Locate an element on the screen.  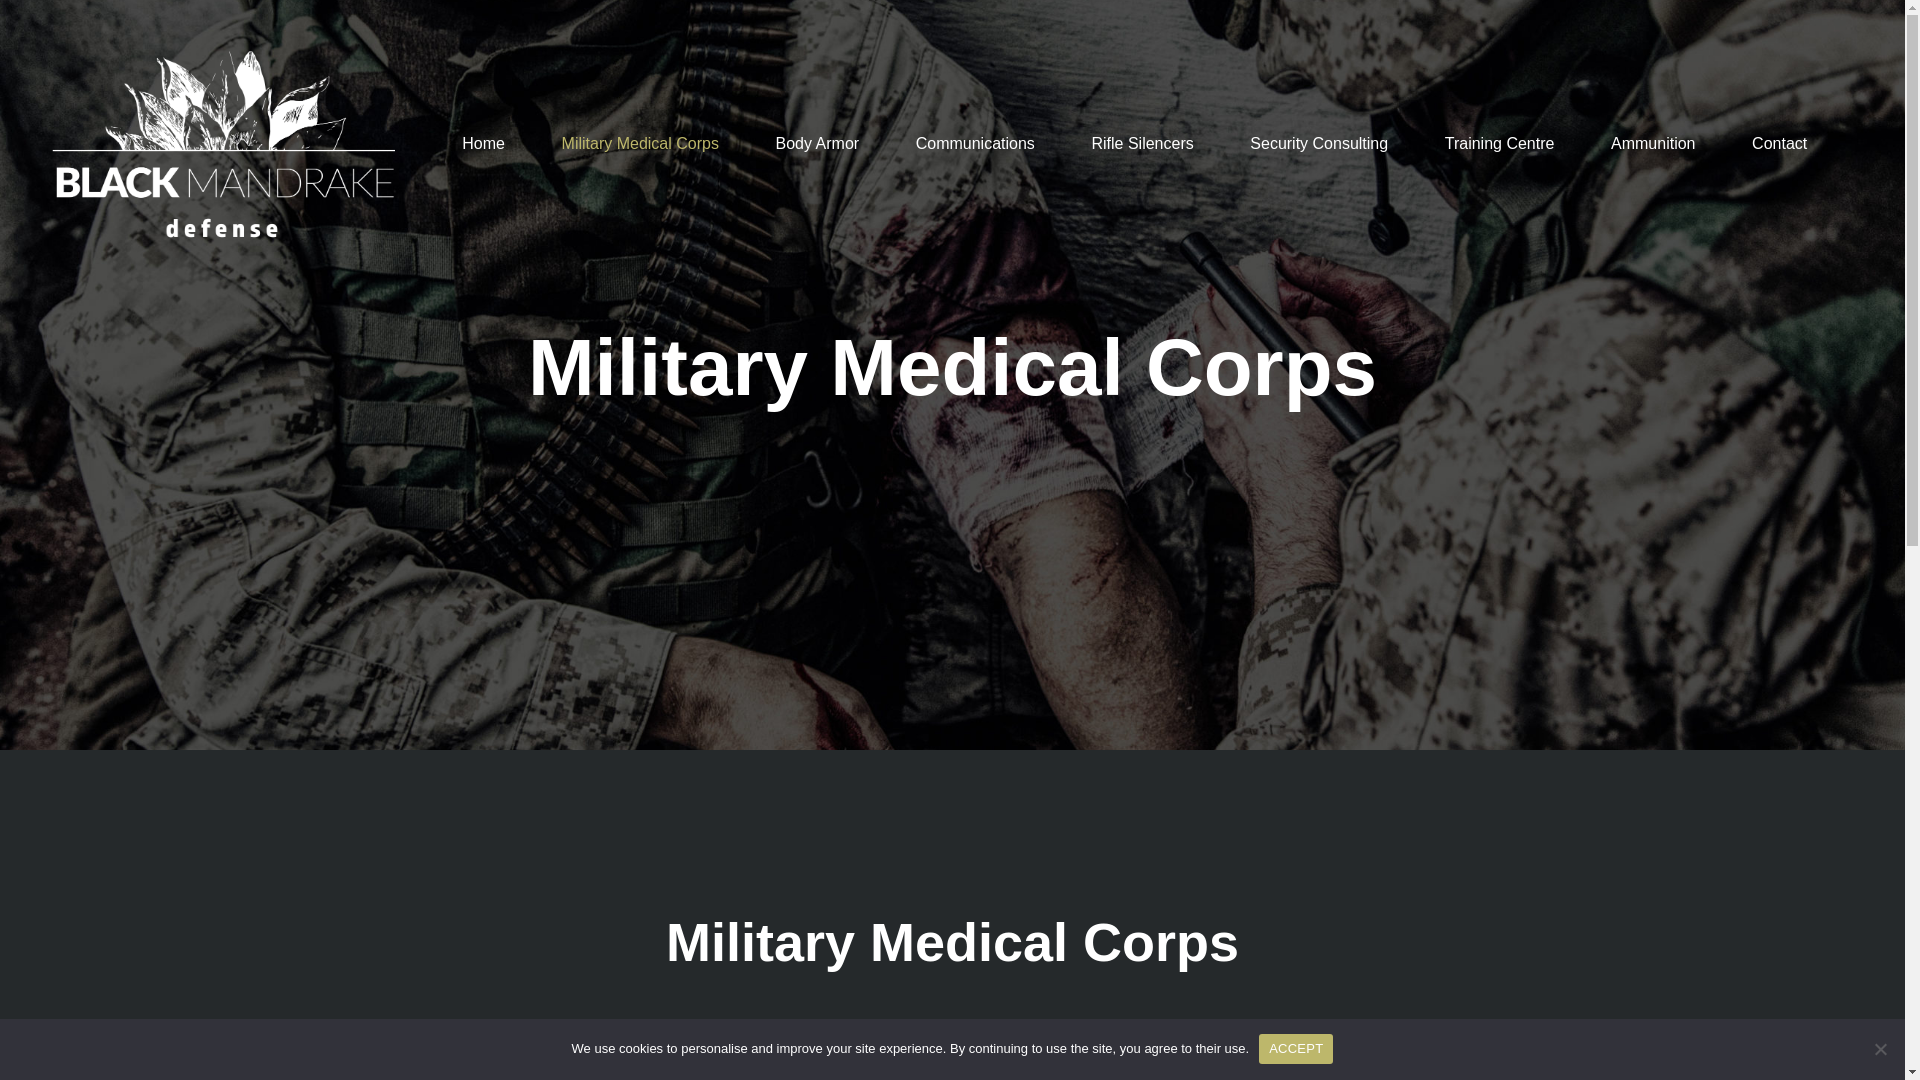
Military Medical Corps is located at coordinates (640, 144).